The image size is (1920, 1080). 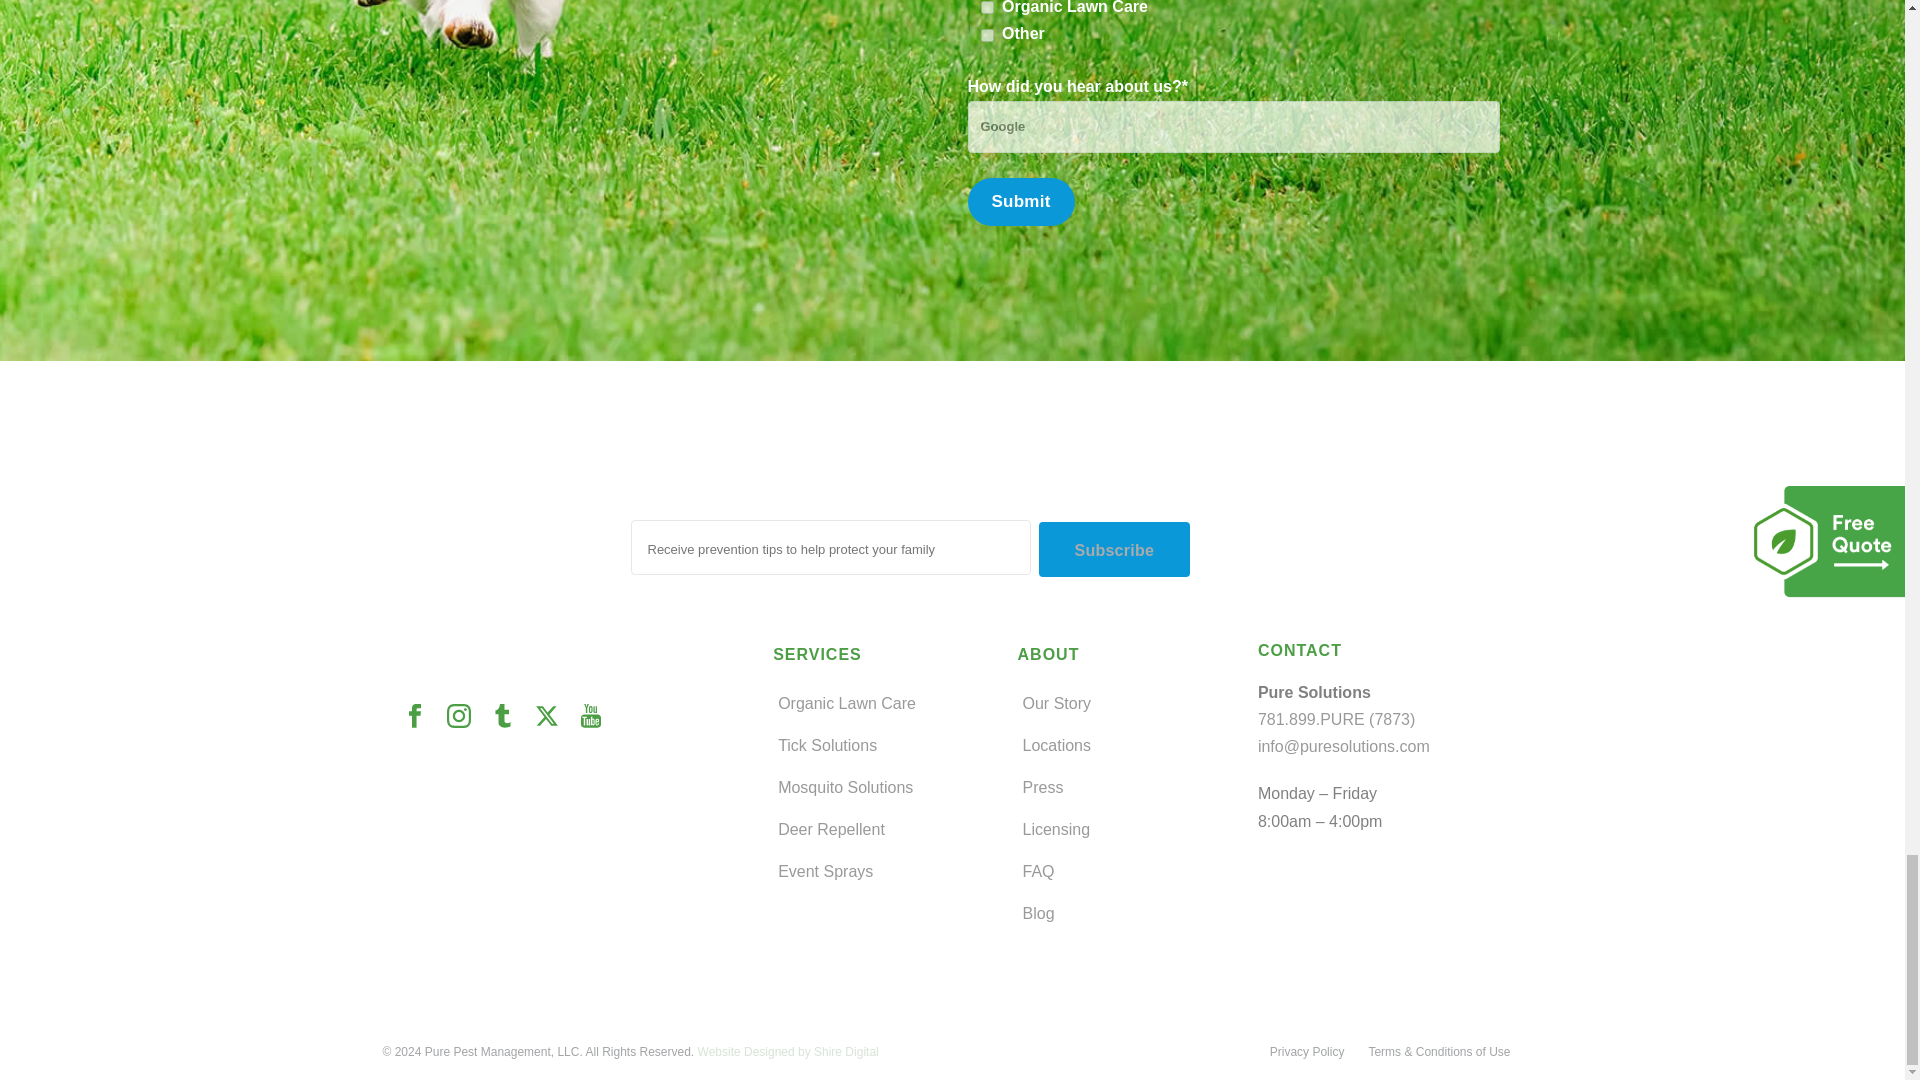 What do you see at coordinates (511, 717) in the screenshot?
I see `Follow Us on tumblr` at bounding box center [511, 717].